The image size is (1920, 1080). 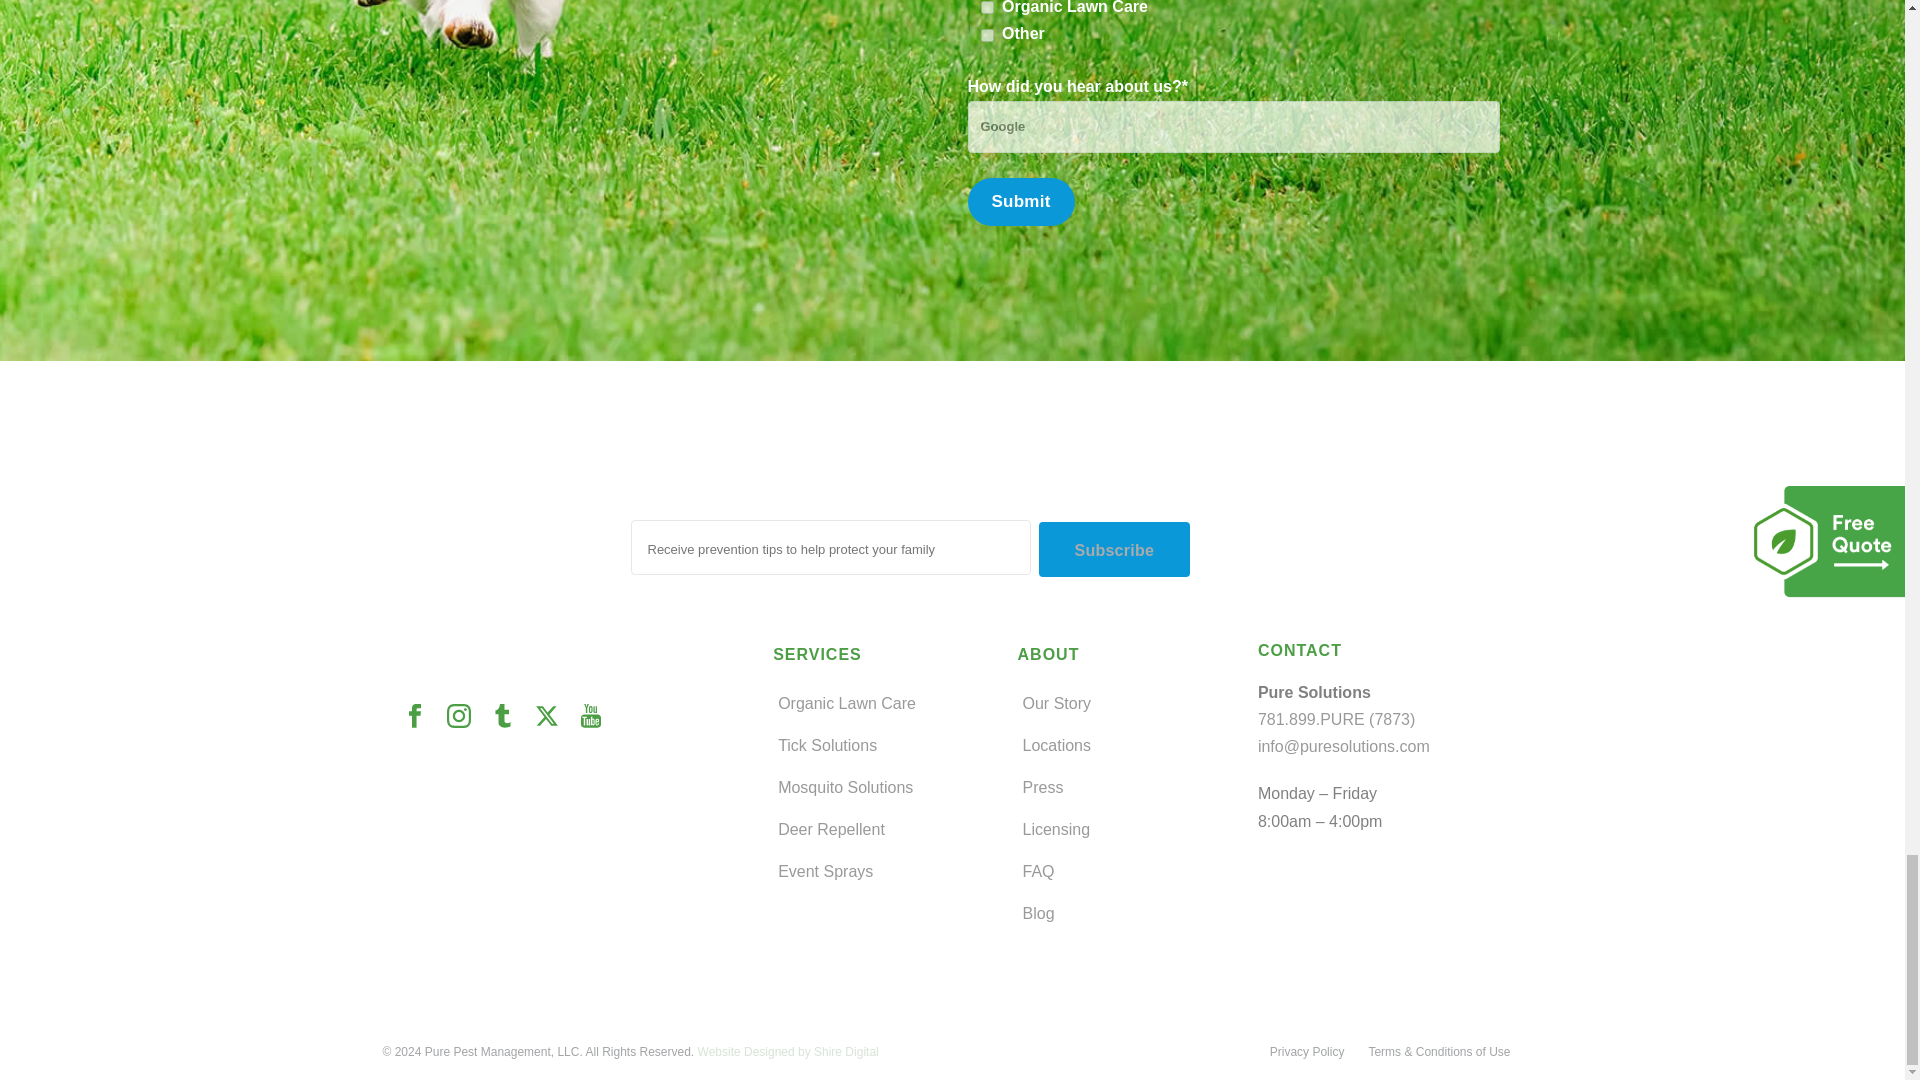 What do you see at coordinates (511, 717) in the screenshot?
I see `Follow Us on tumblr` at bounding box center [511, 717].